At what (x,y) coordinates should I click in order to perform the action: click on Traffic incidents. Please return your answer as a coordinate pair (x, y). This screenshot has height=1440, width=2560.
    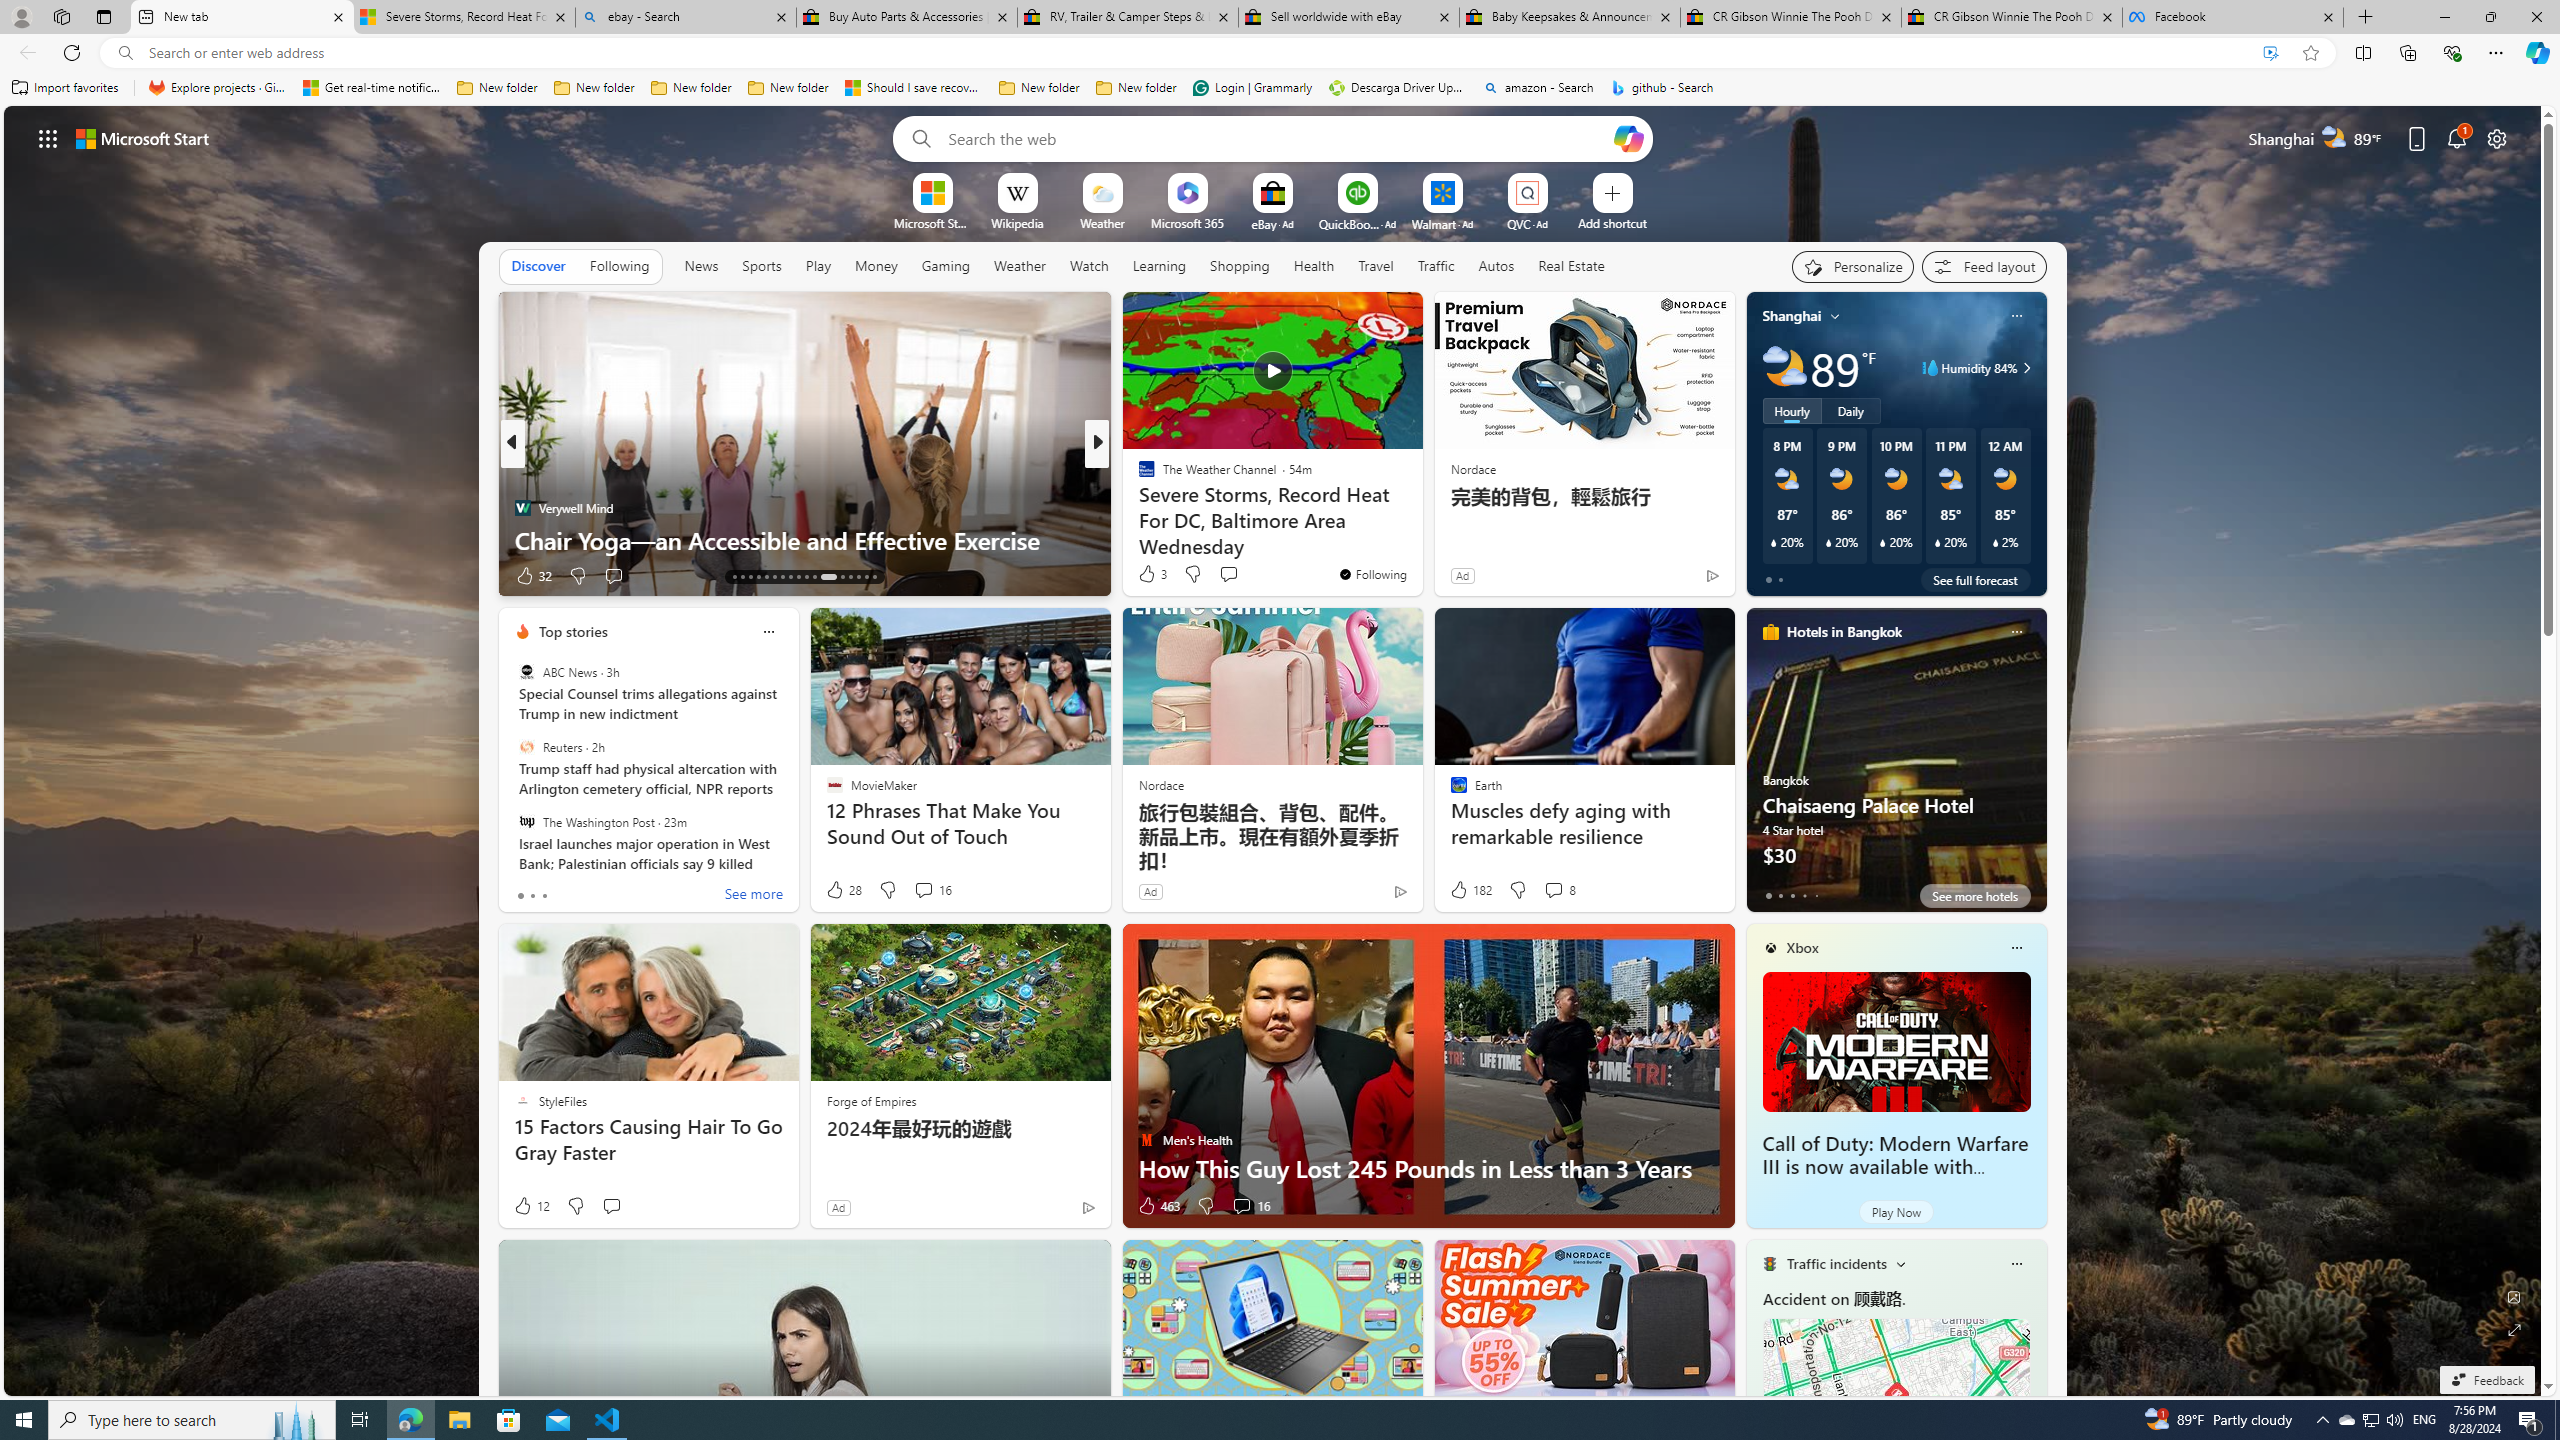
    Looking at the image, I should click on (1836, 1264).